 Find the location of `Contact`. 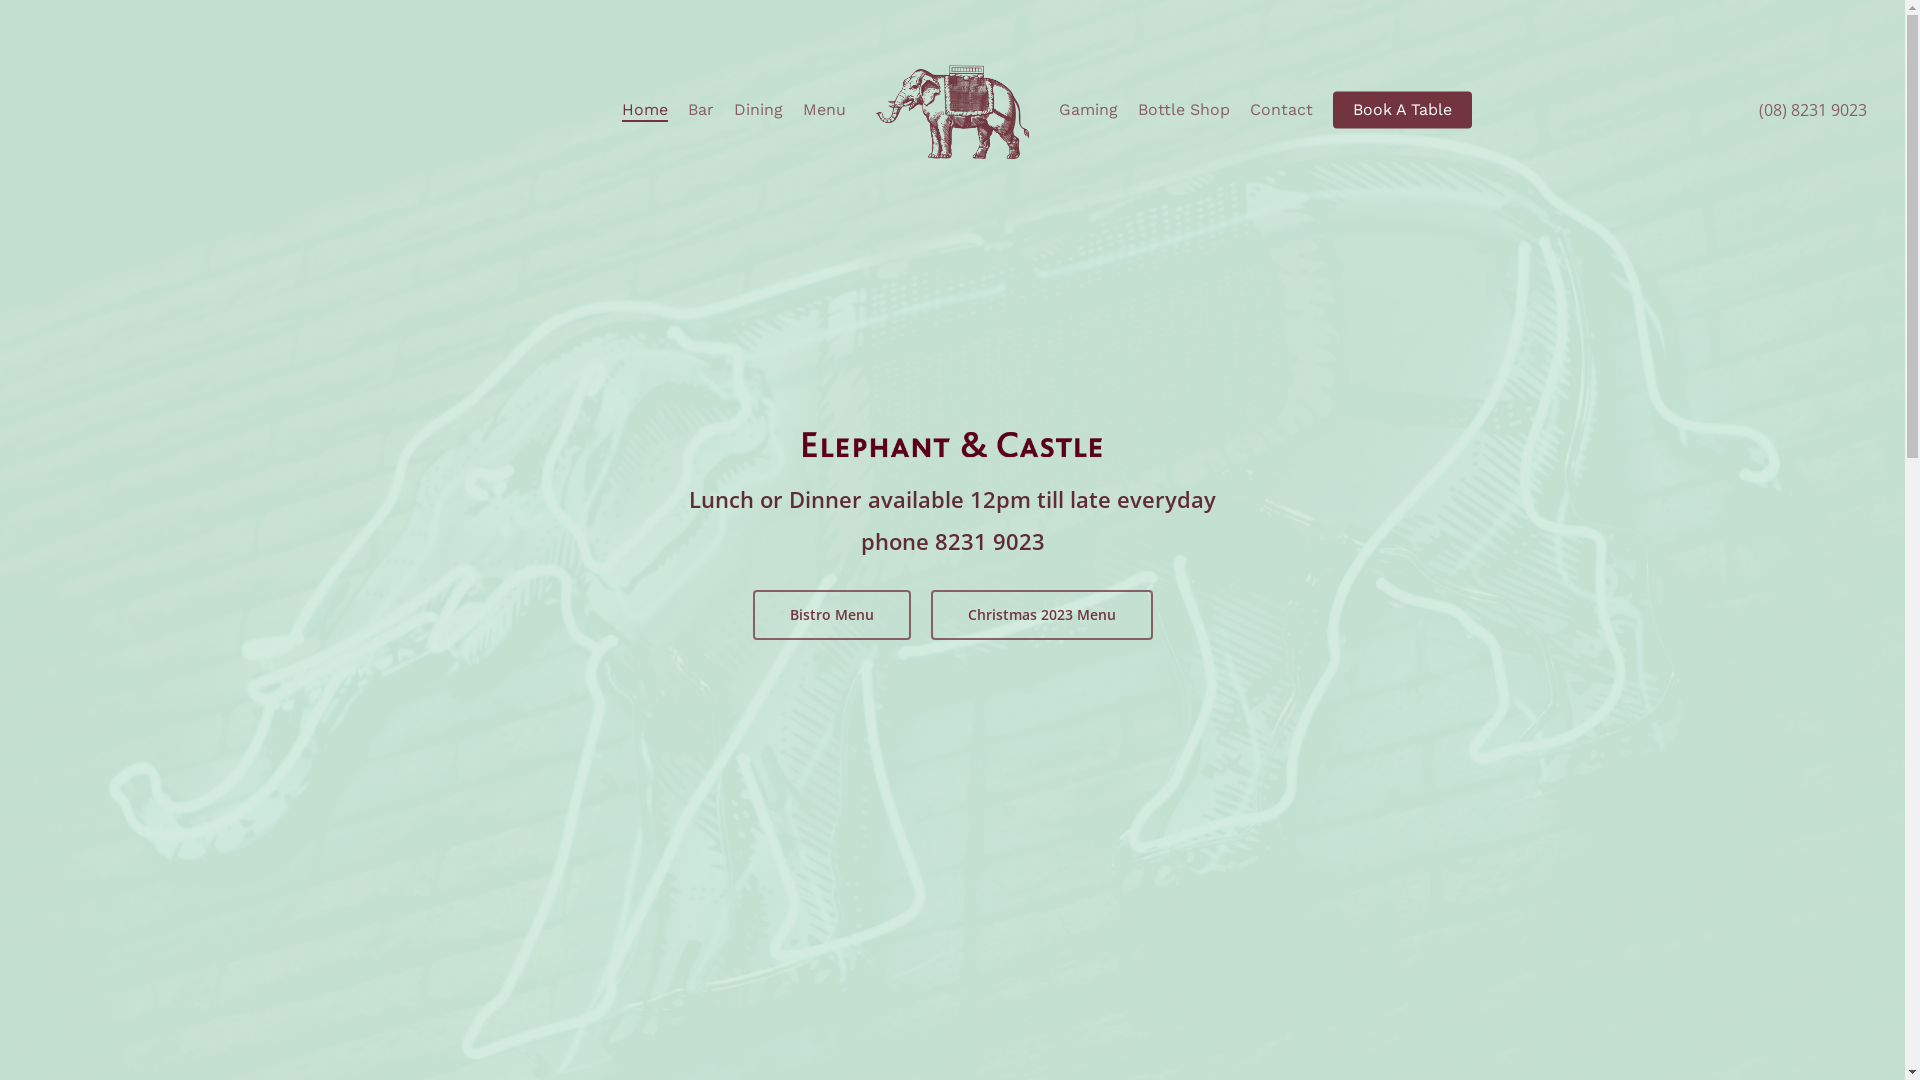

Contact is located at coordinates (1282, 110).